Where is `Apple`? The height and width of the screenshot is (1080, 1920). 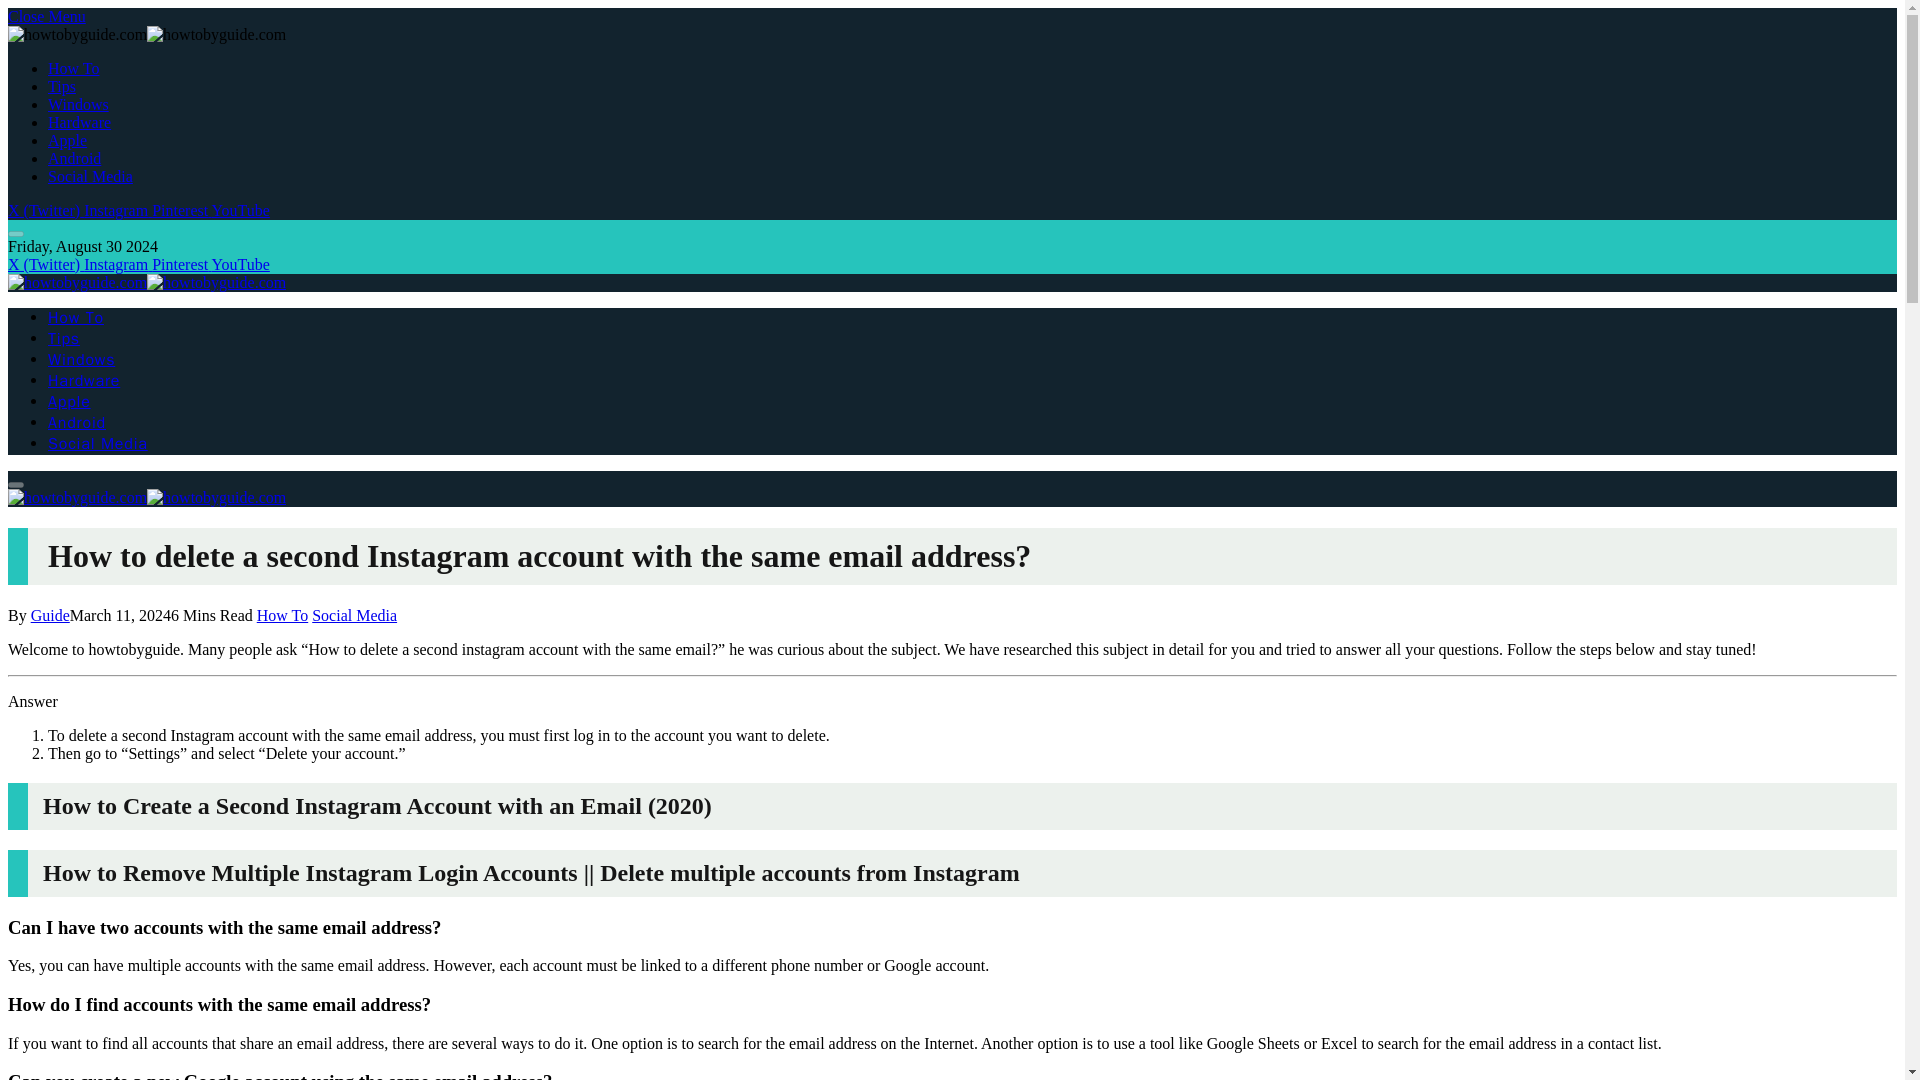 Apple is located at coordinates (67, 140).